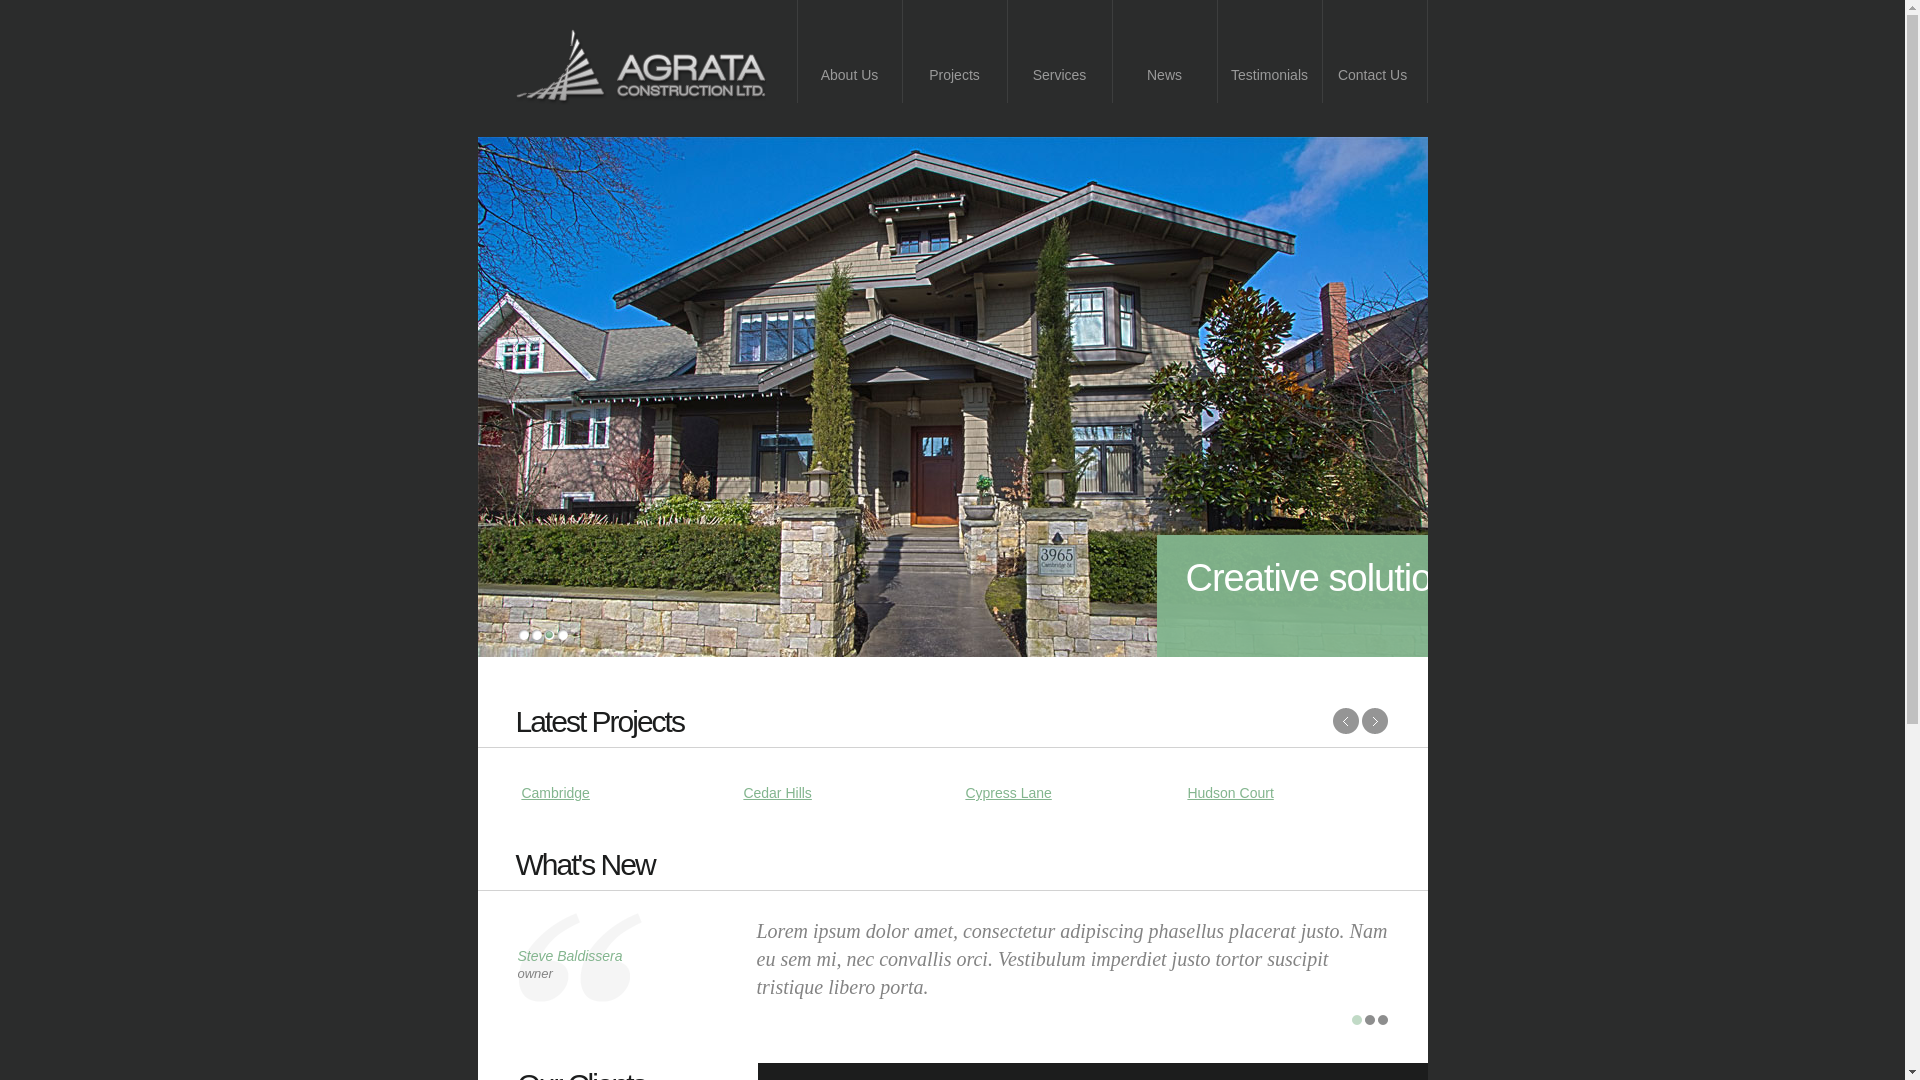  Describe the element at coordinates (777, 793) in the screenshot. I see `Cedar Hills` at that location.